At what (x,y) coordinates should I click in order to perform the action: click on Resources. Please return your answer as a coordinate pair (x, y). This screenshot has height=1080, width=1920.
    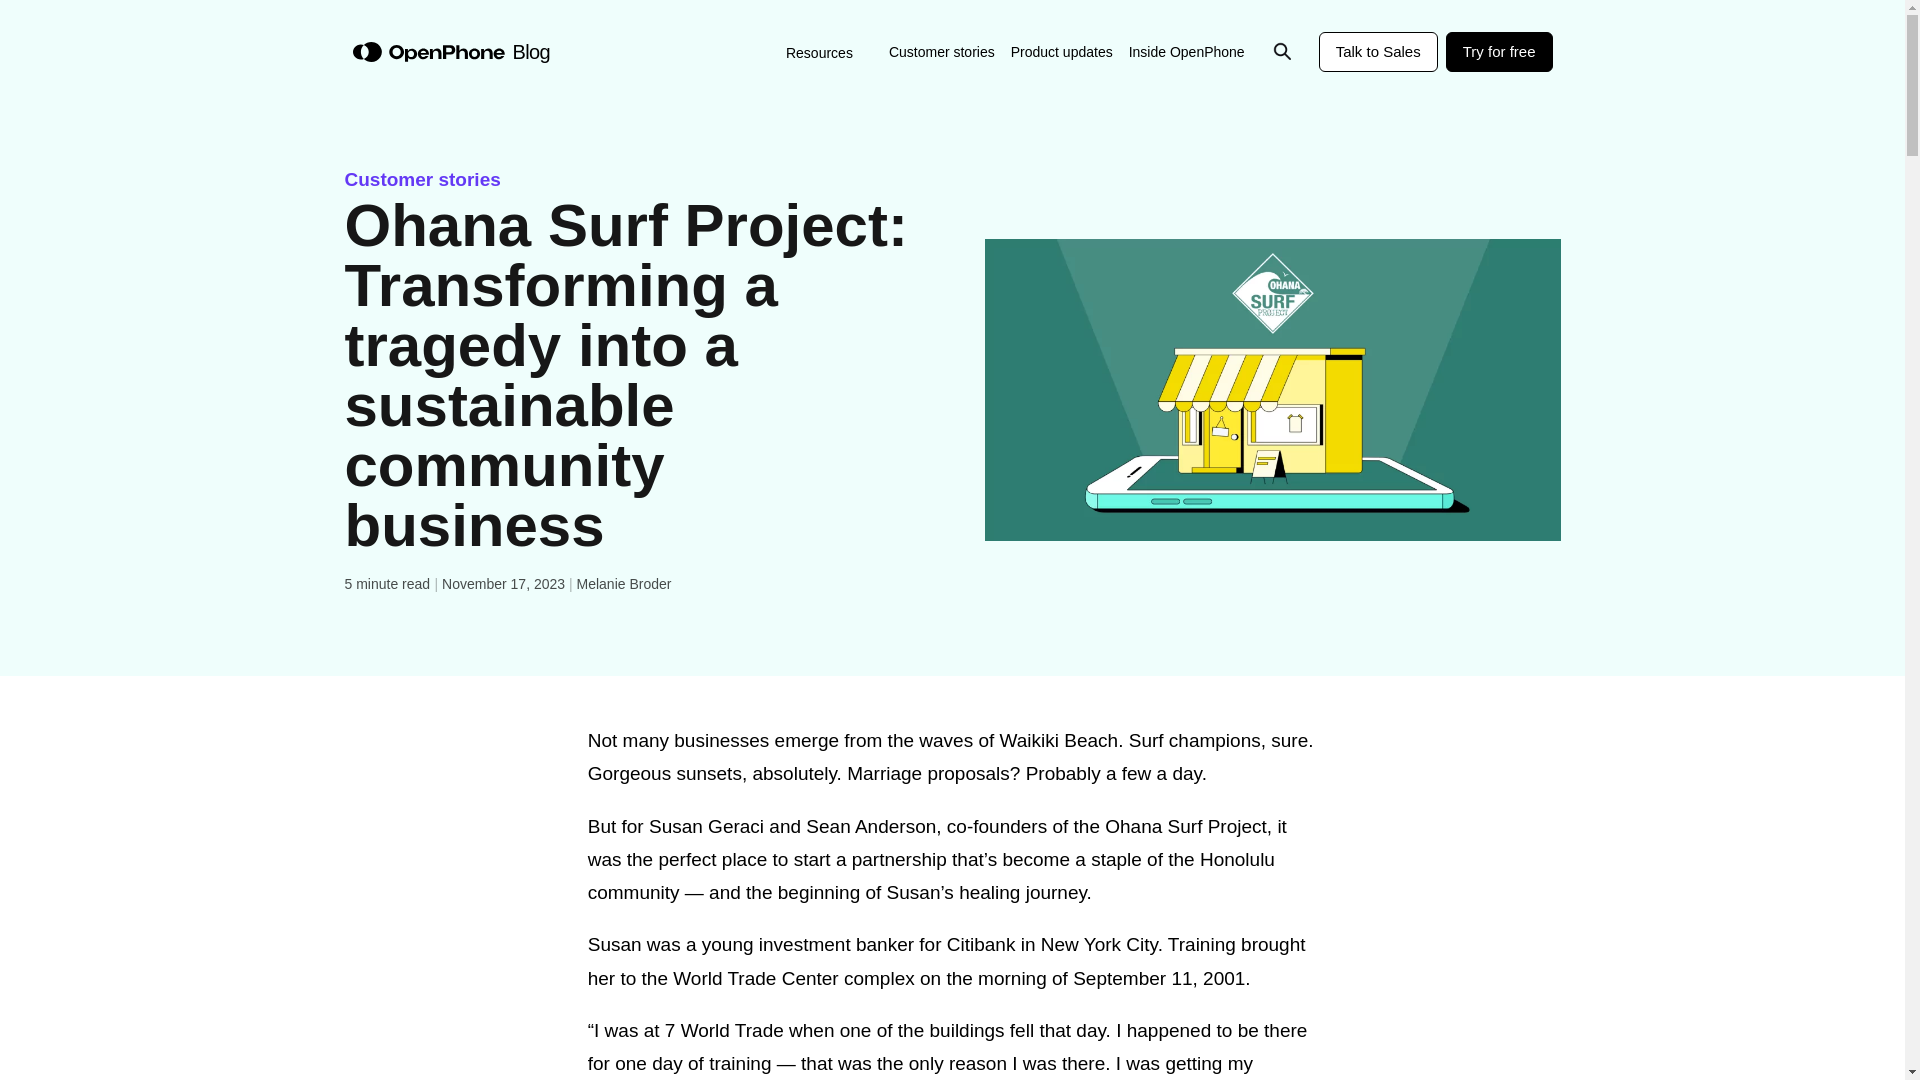
    Looking at the image, I should click on (829, 52).